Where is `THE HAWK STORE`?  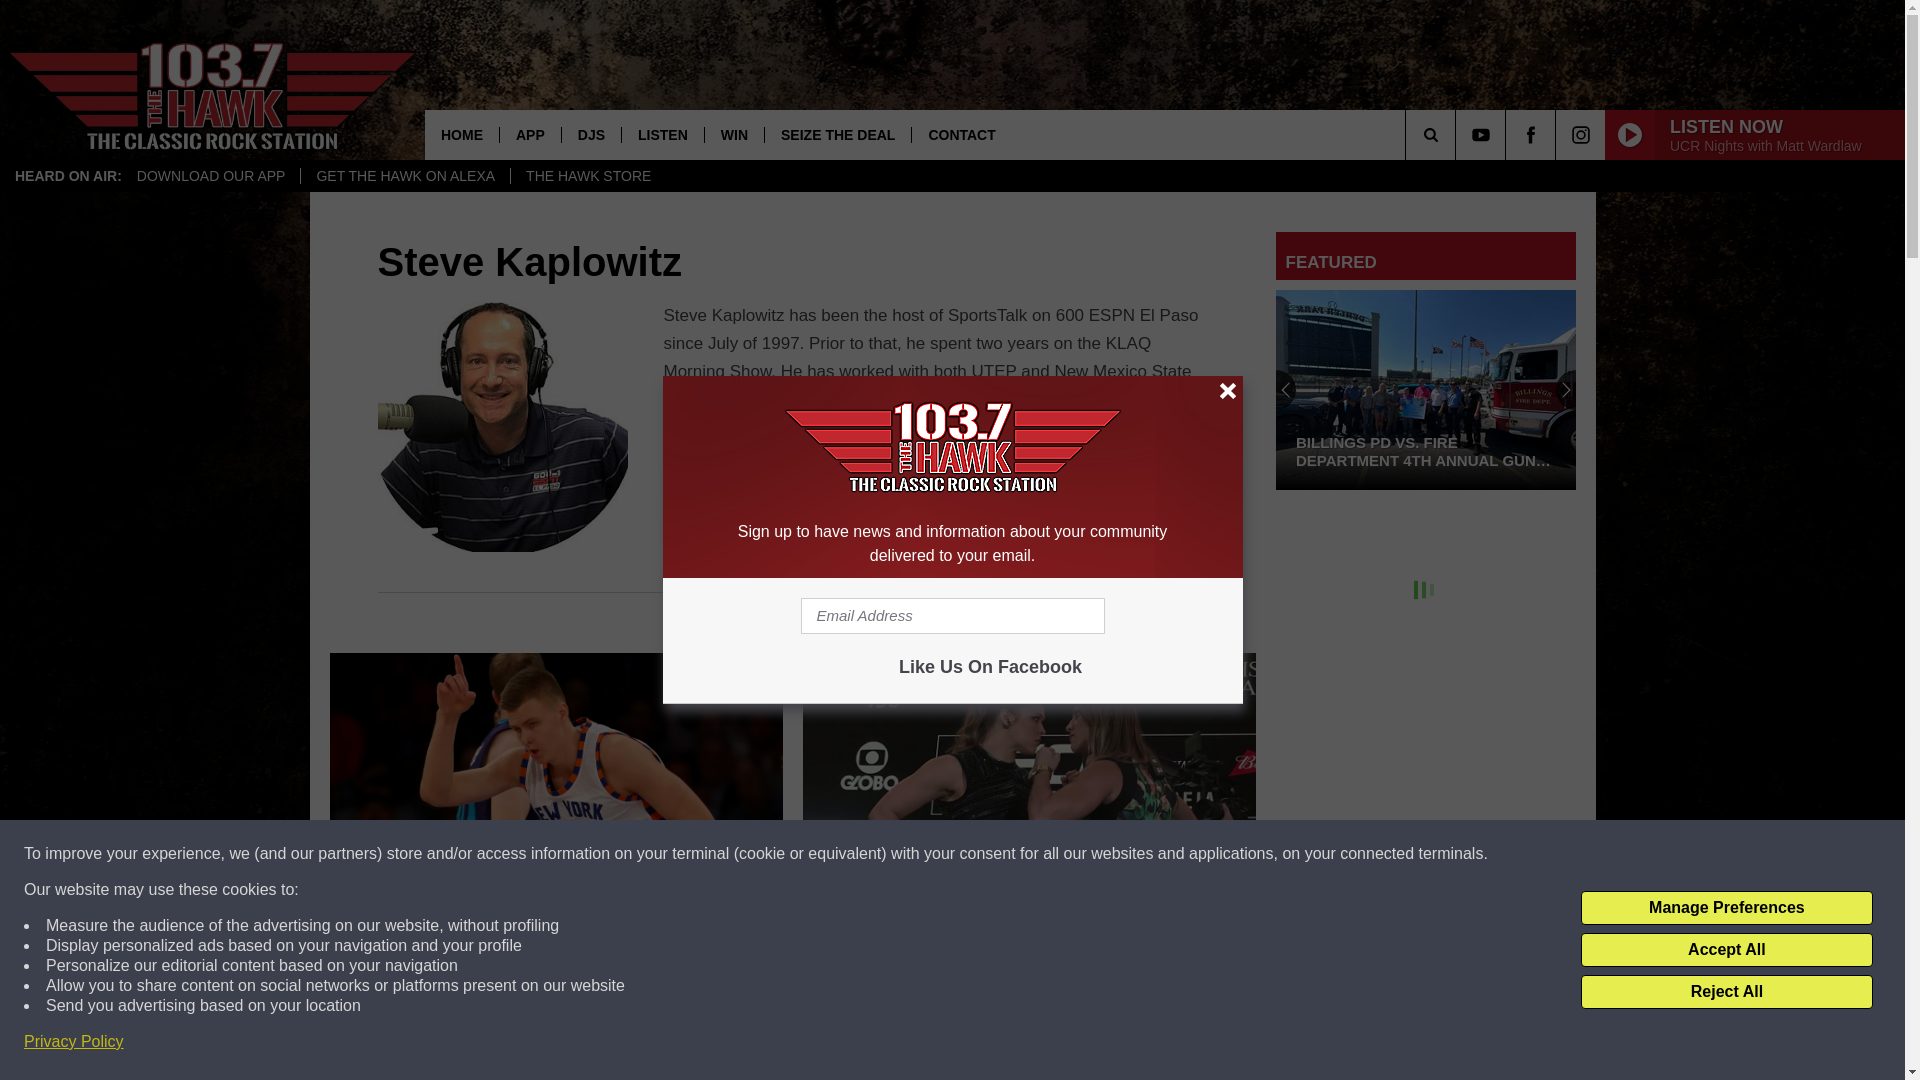
THE HAWK STORE is located at coordinates (588, 176).